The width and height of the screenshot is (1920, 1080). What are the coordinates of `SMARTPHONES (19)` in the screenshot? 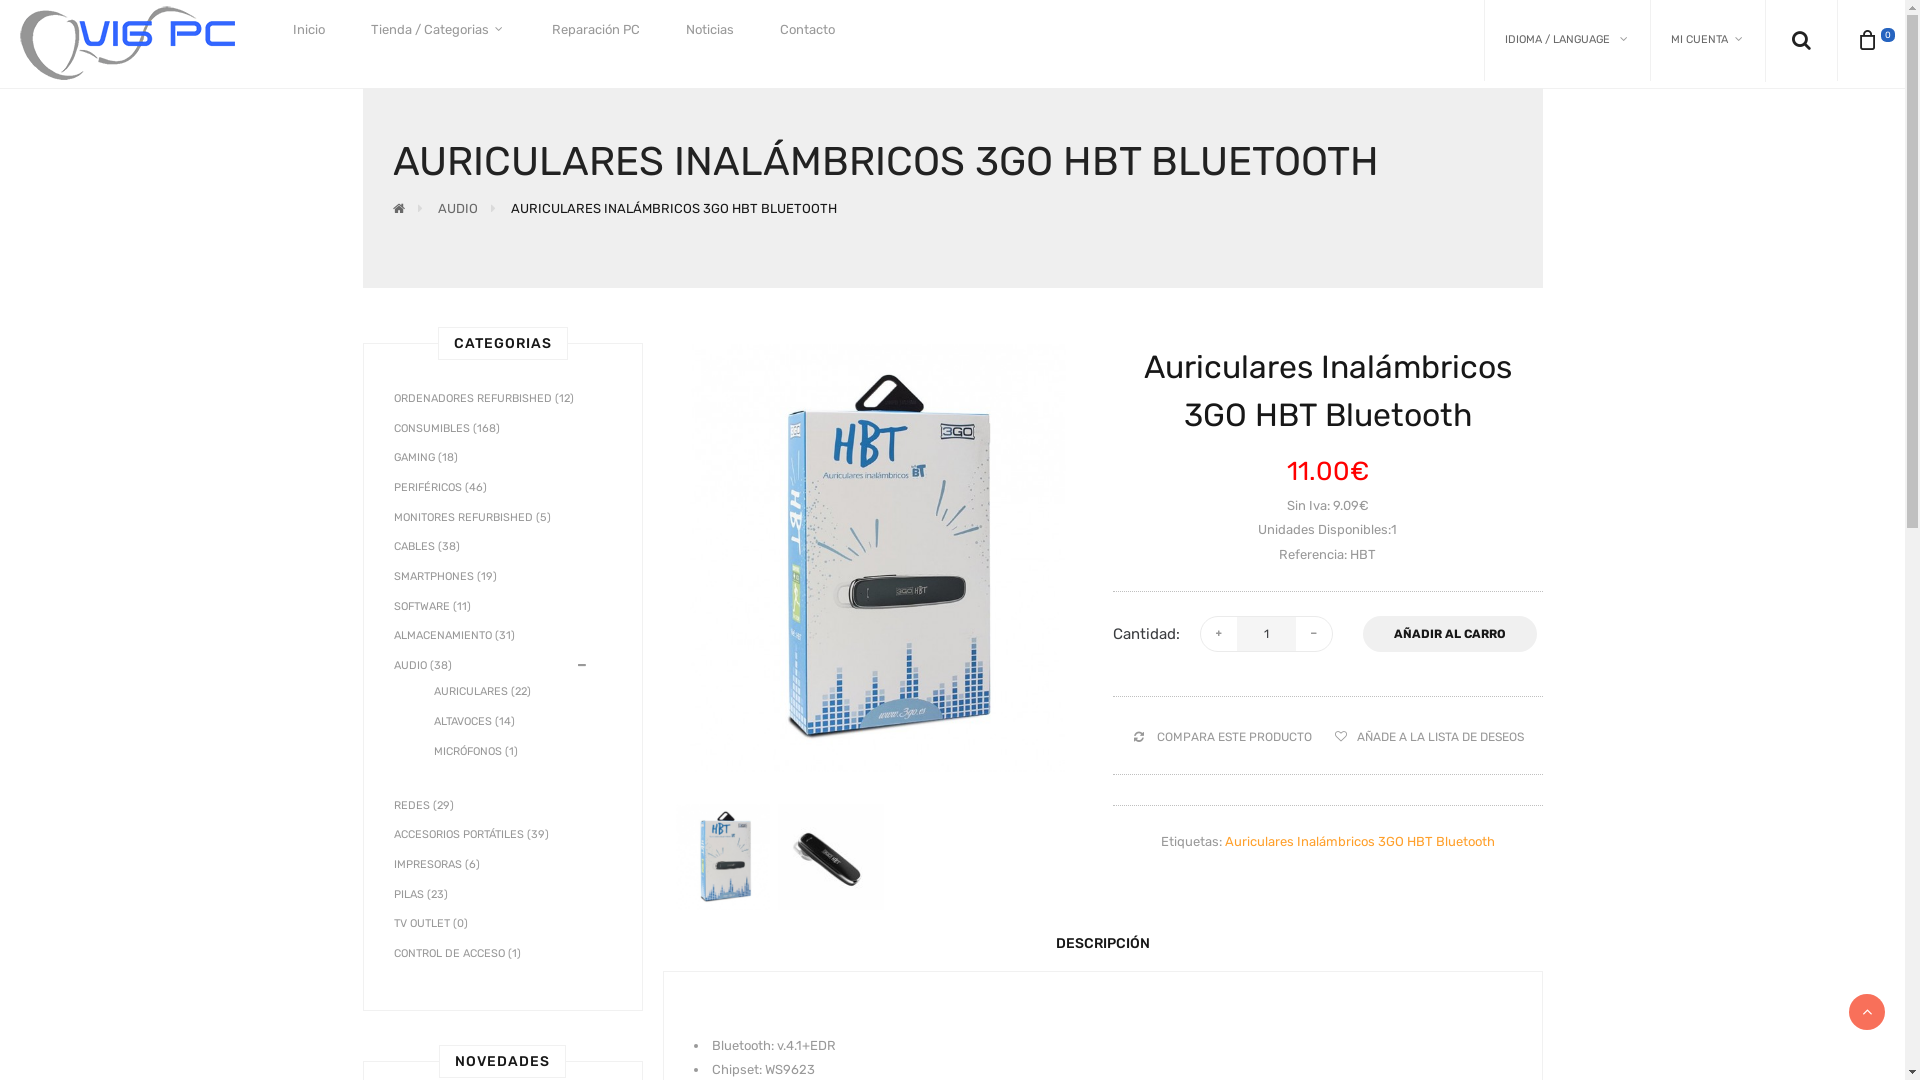 It's located at (446, 576).